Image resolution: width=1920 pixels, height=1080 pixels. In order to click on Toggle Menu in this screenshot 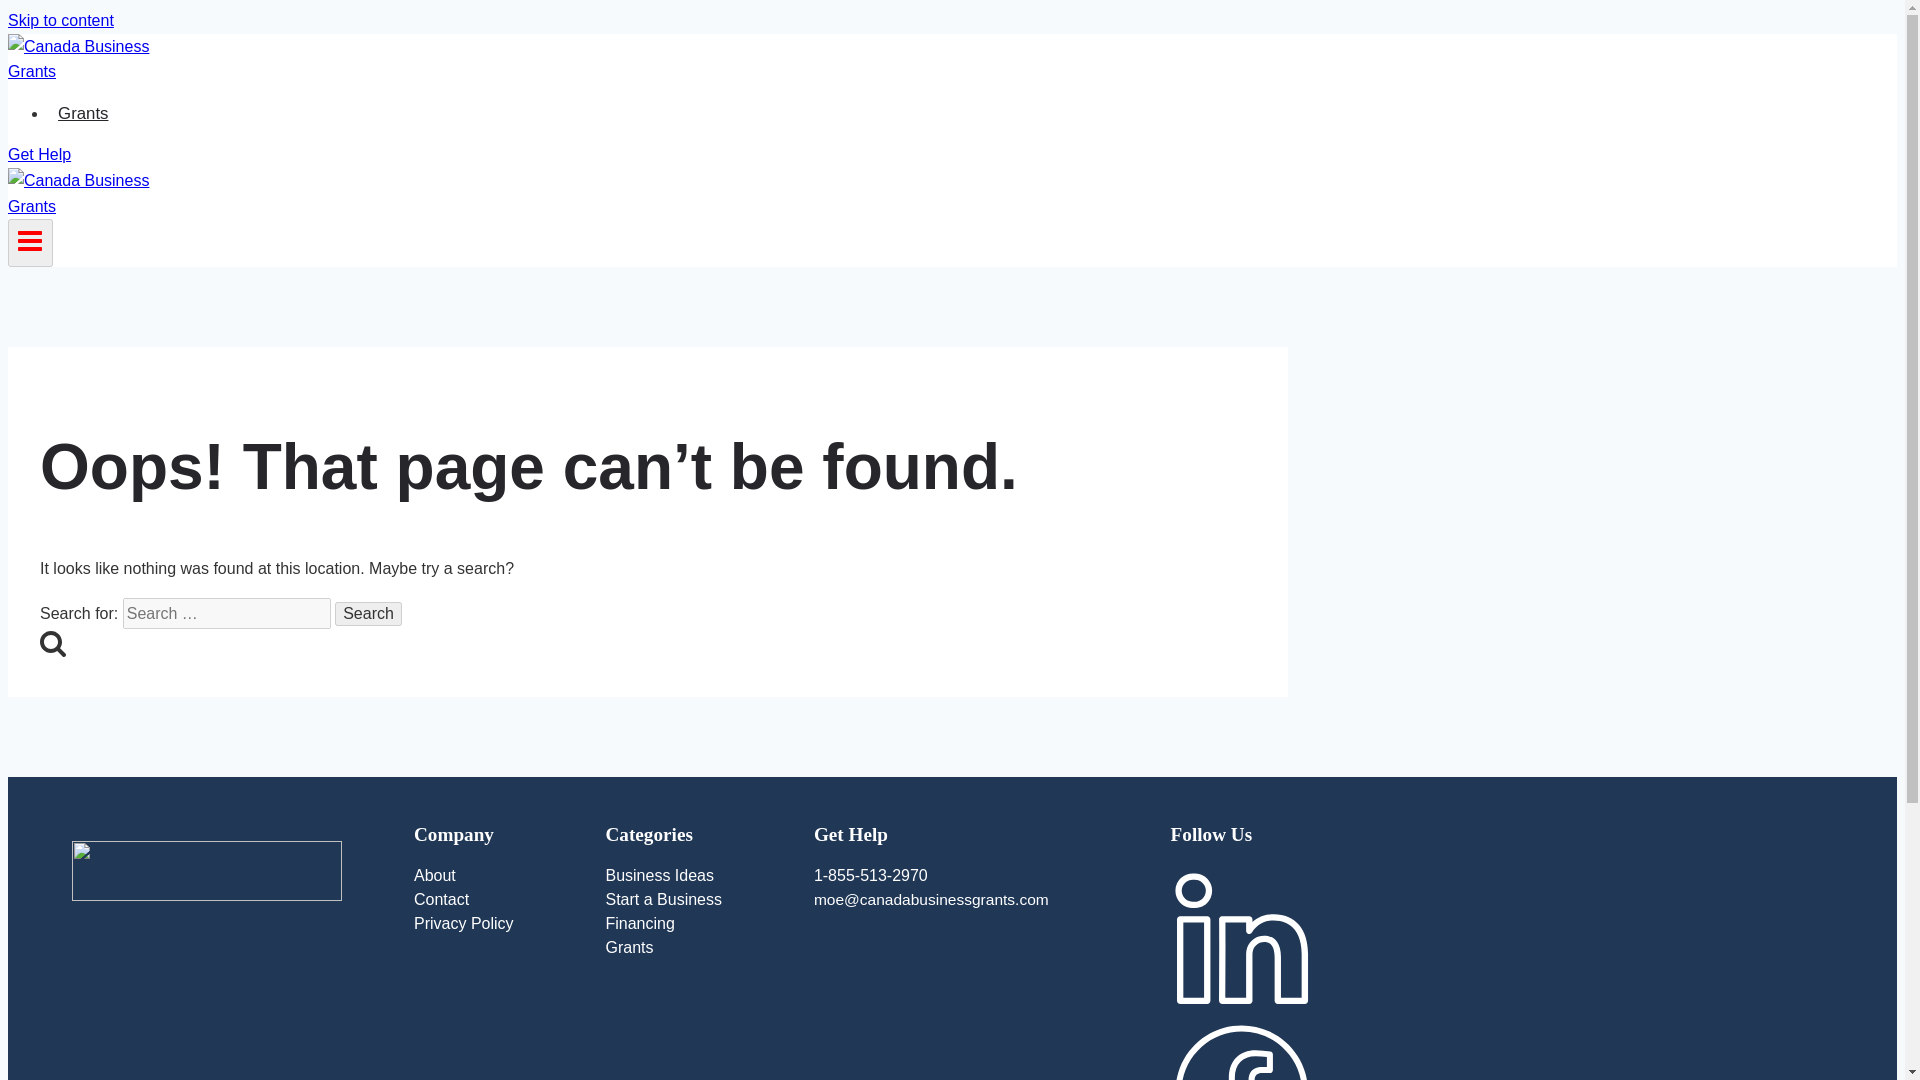, I will do `click(30, 240)`.